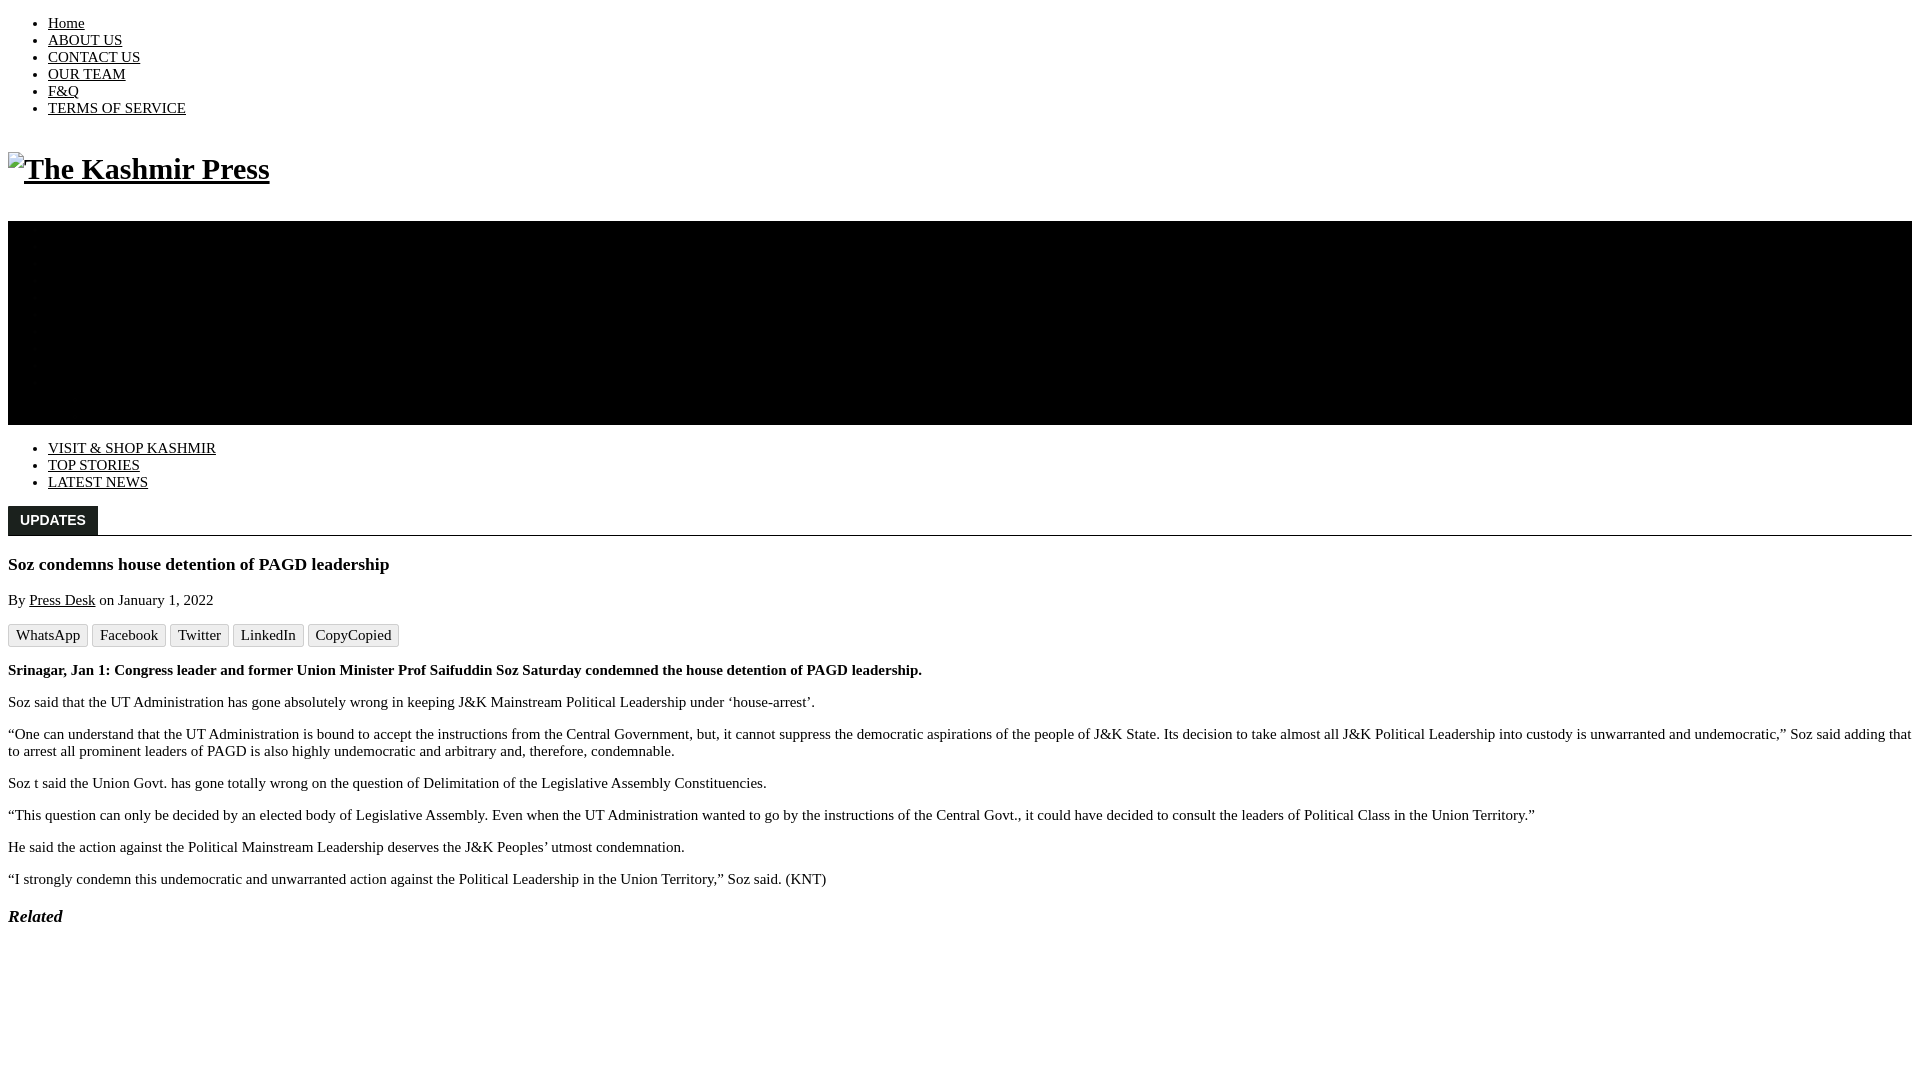 The width and height of the screenshot is (1920, 1080). What do you see at coordinates (66, 23) in the screenshot?
I see `Everything in Black and White` at bounding box center [66, 23].